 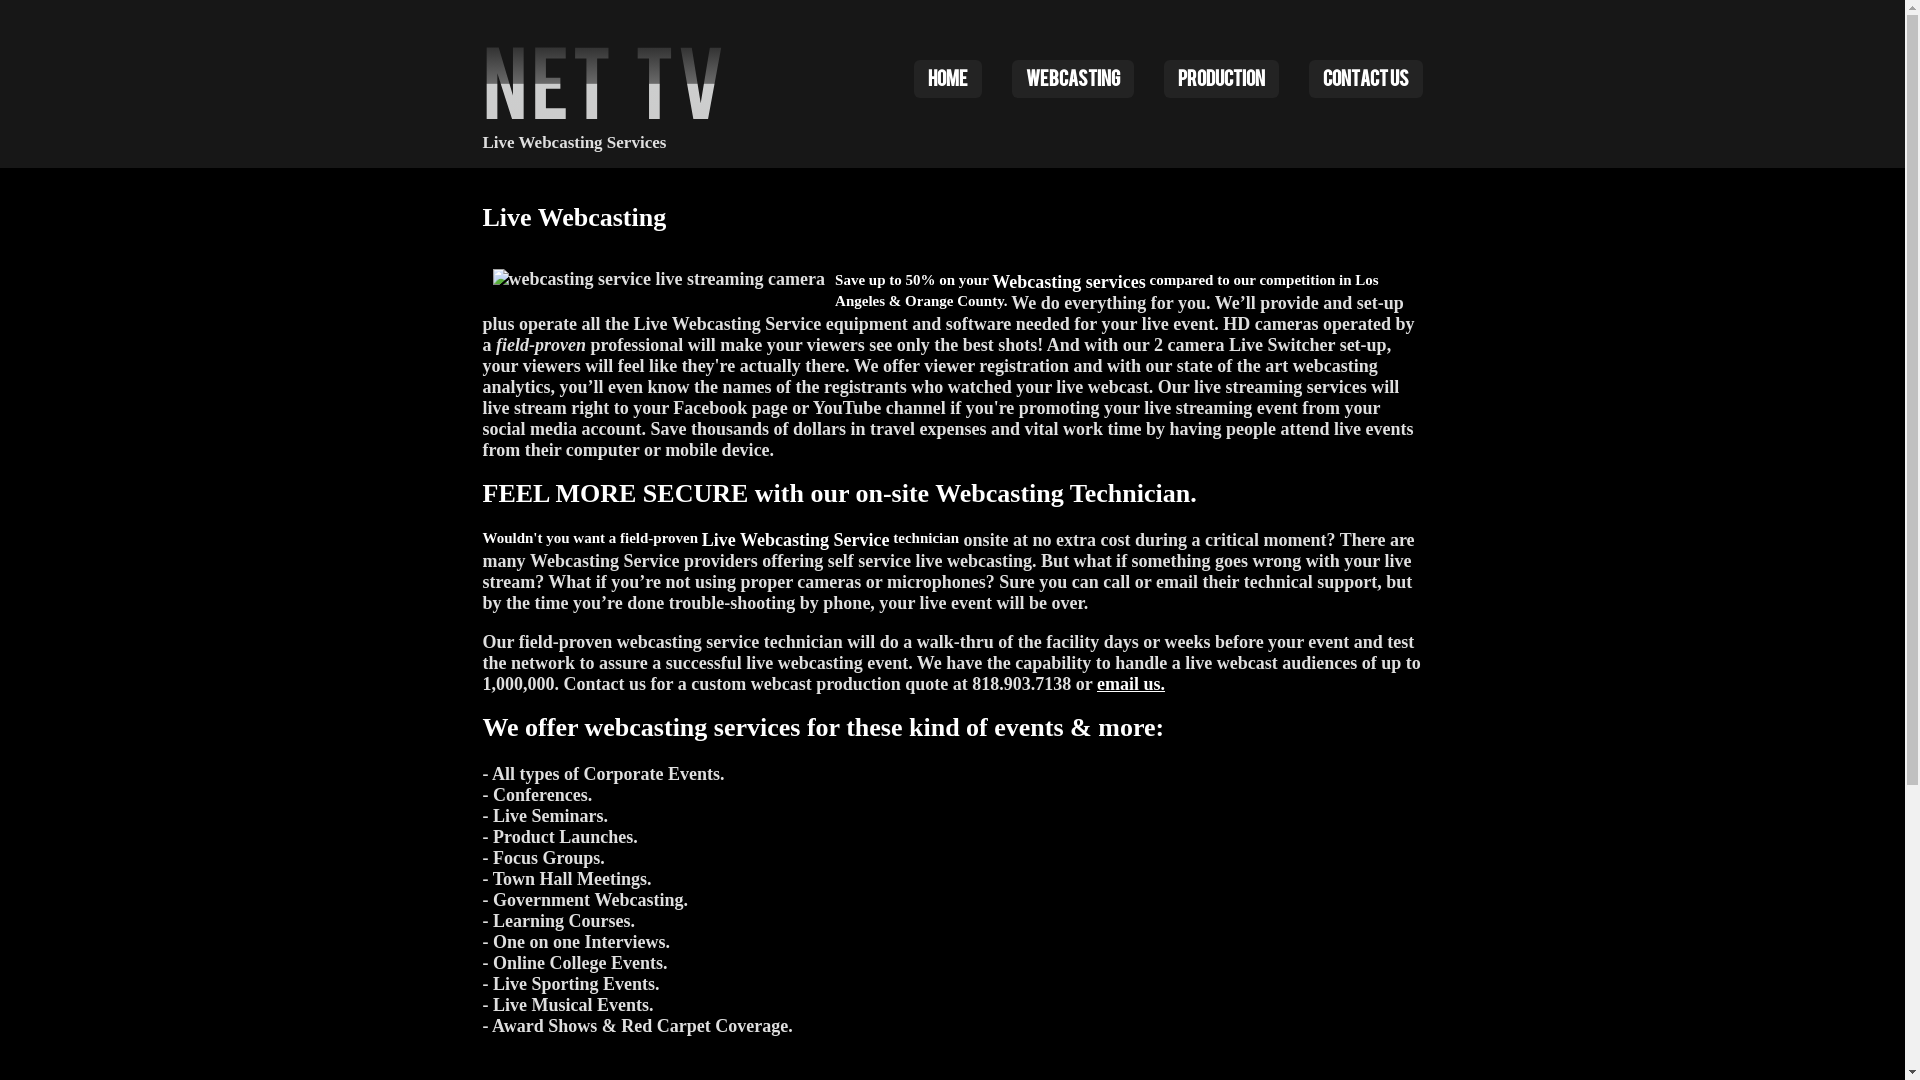 I want to click on Home, so click(x=948, y=79).